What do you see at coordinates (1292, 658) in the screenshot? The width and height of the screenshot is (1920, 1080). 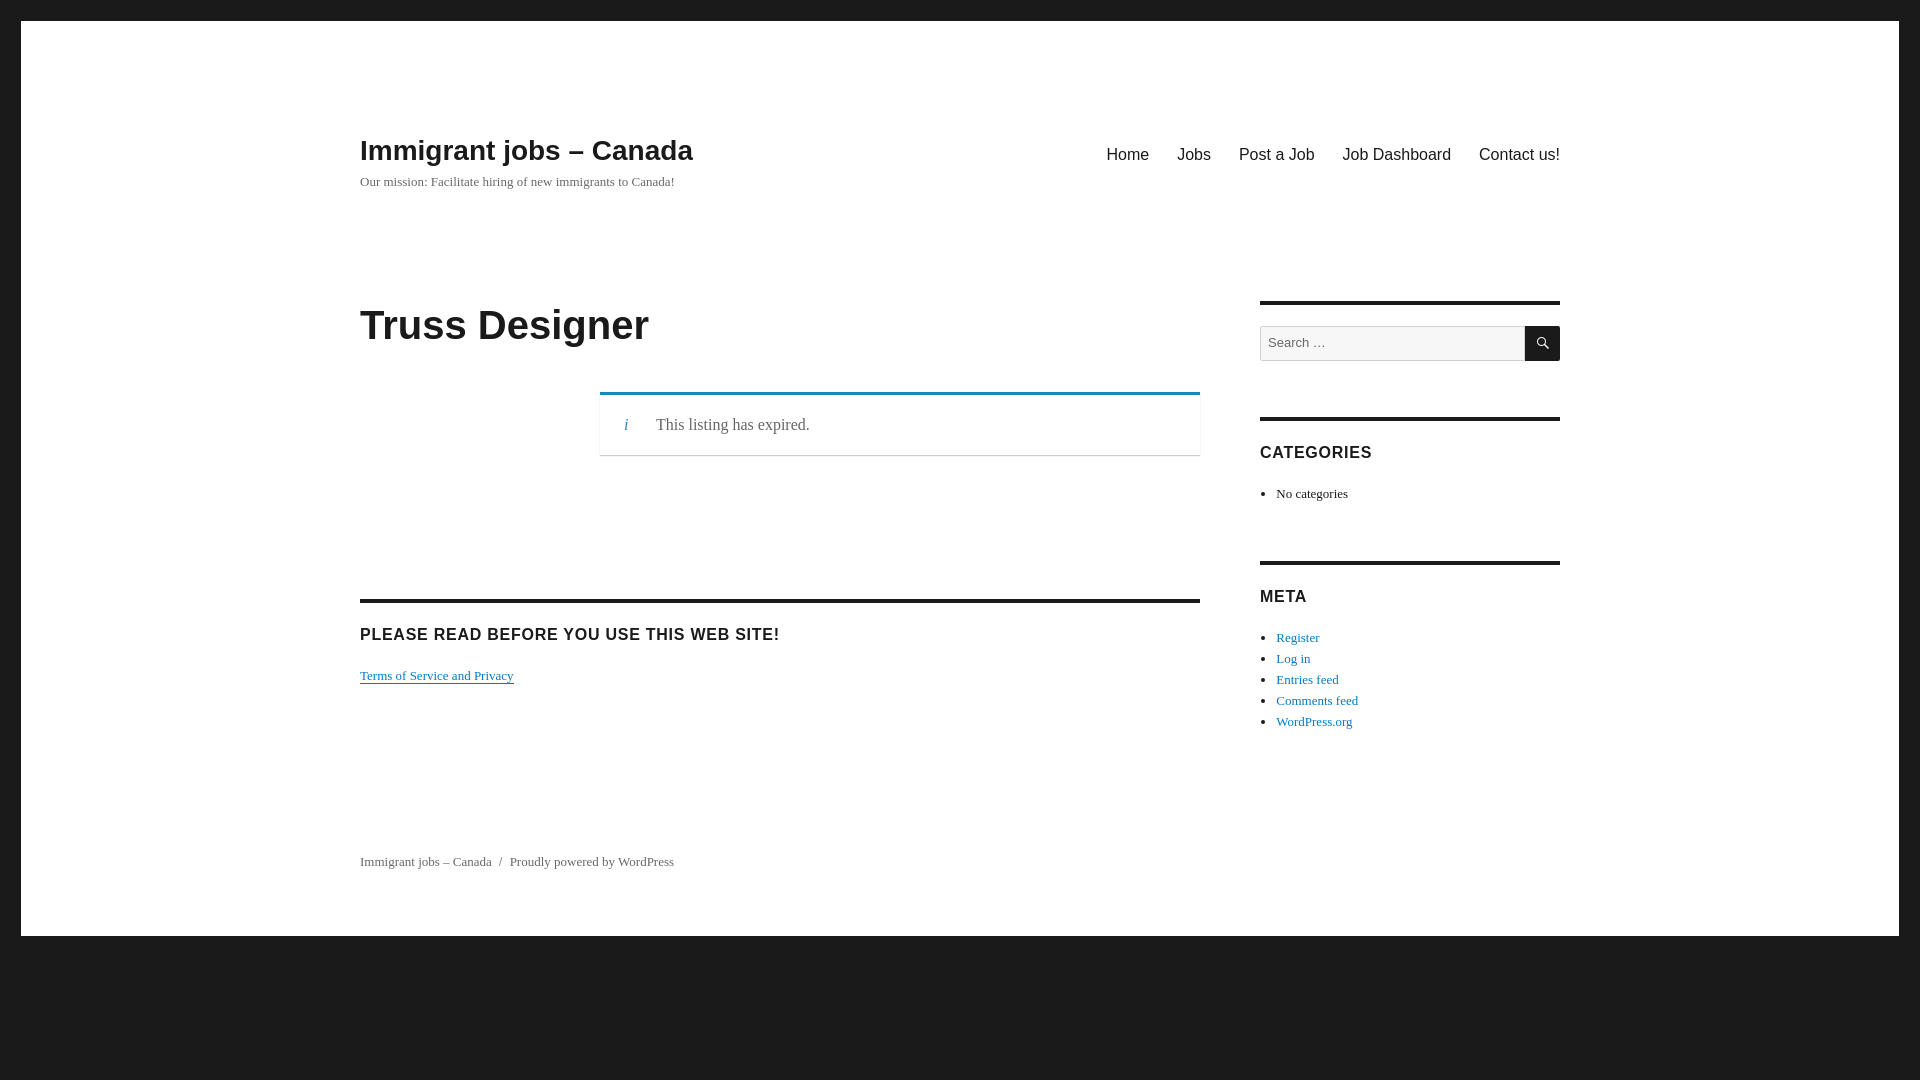 I see `Log in` at bounding box center [1292, 658].